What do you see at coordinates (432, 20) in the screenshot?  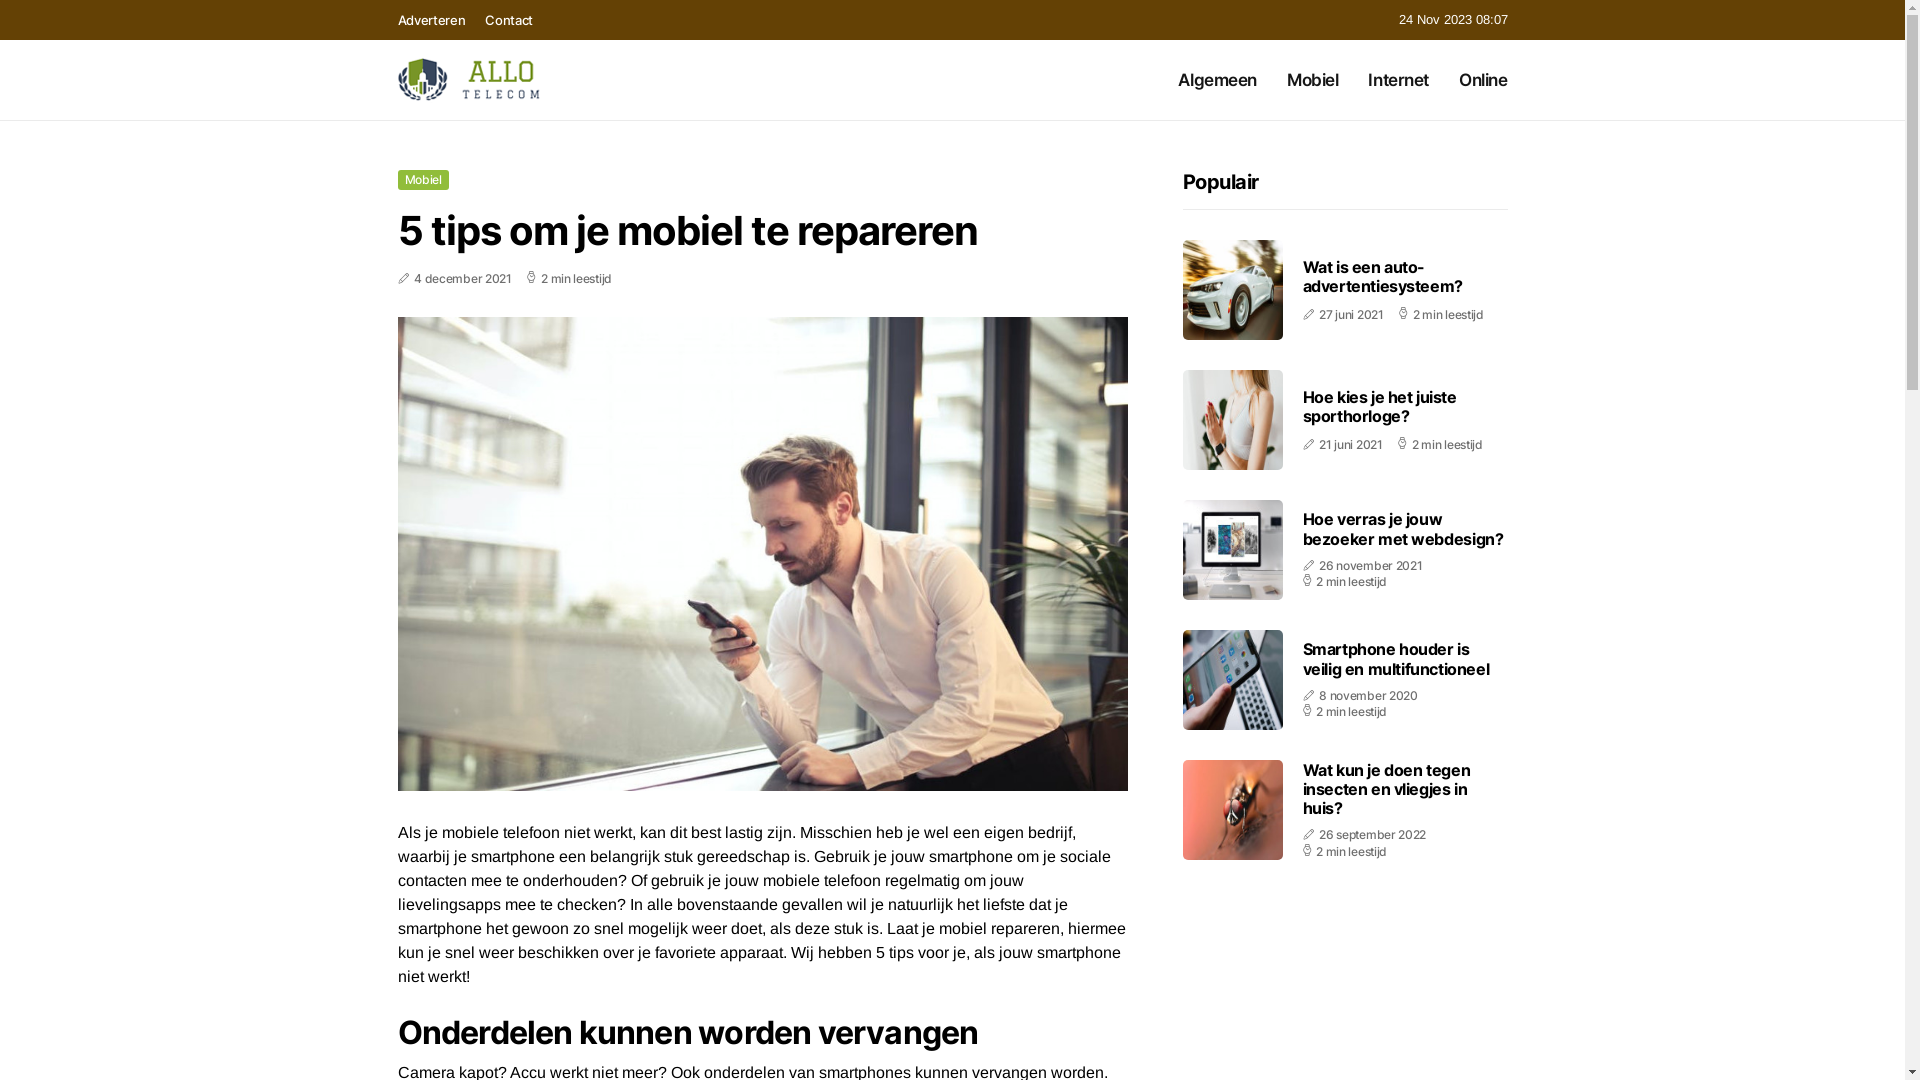 I see `Adverteren` at bounding box center [432, 20].